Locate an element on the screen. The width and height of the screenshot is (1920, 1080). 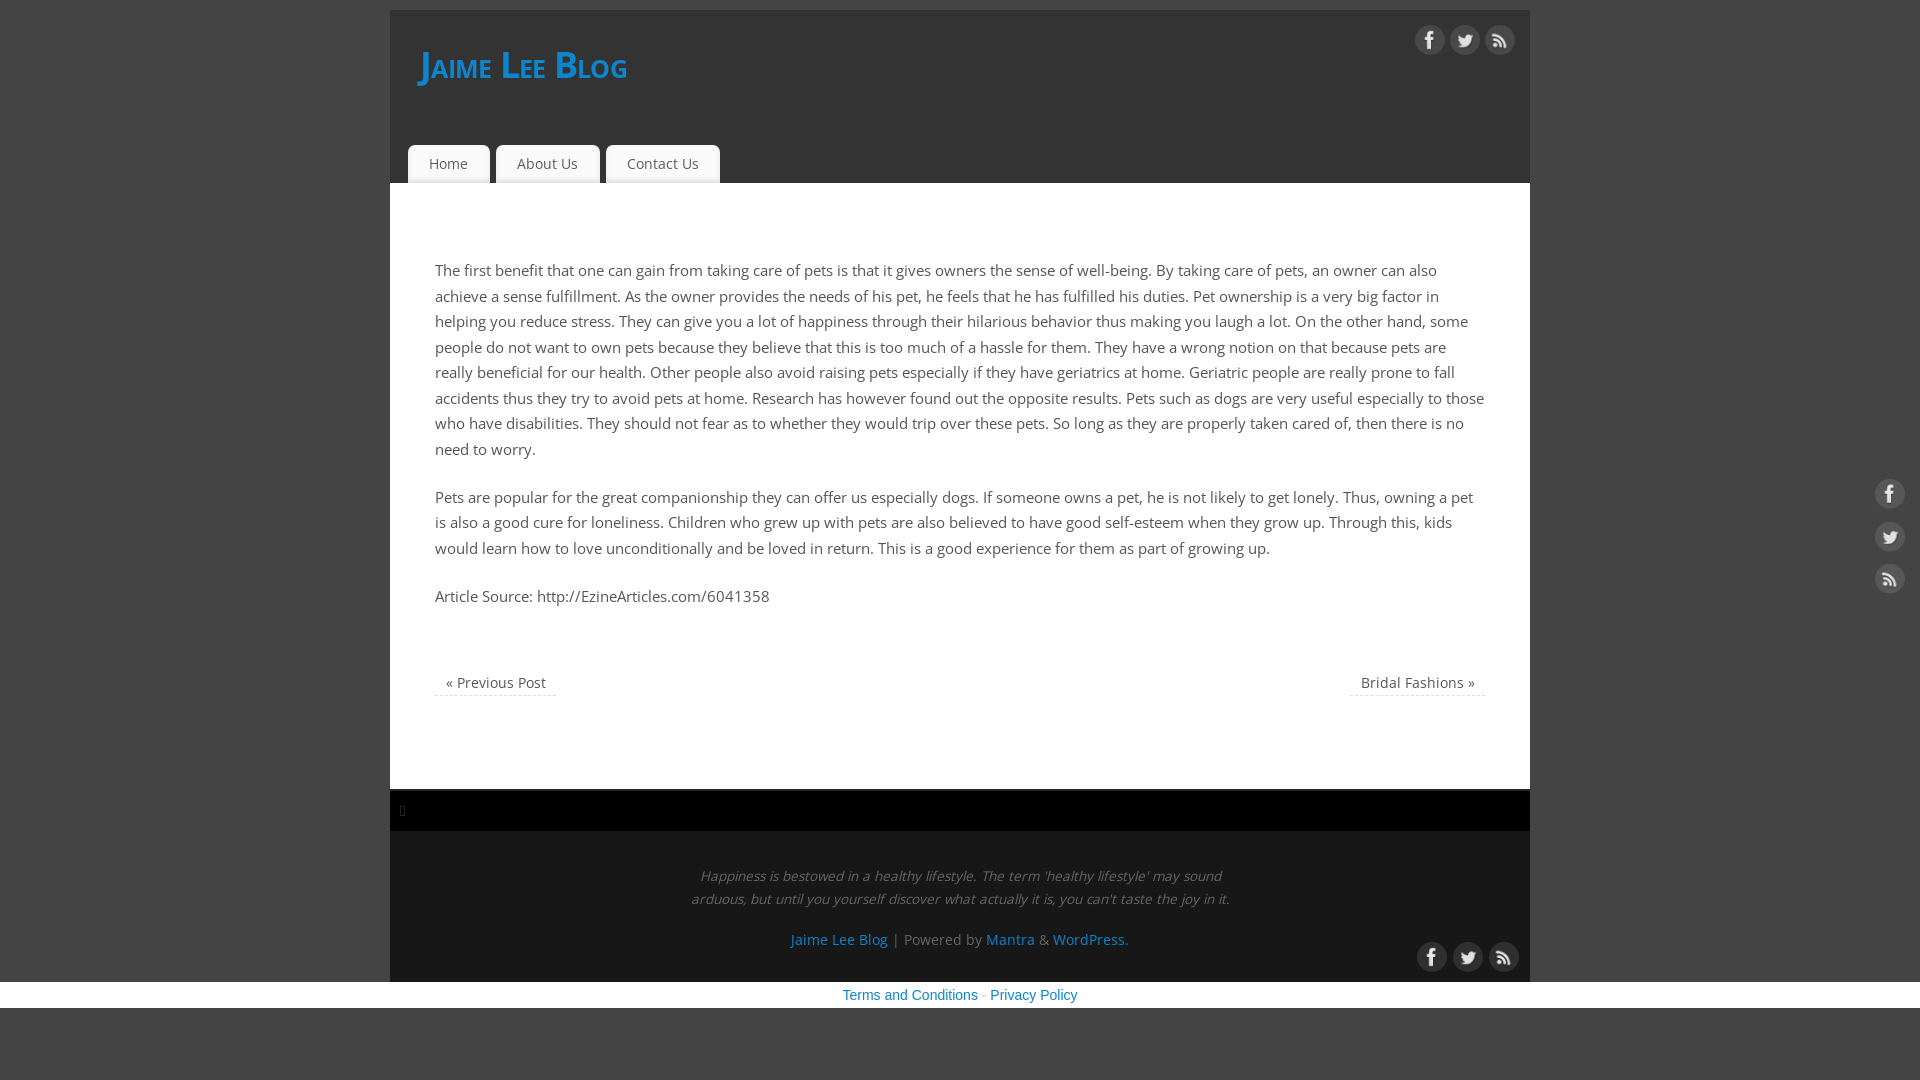
About Us is located at coordinates (548, 164).